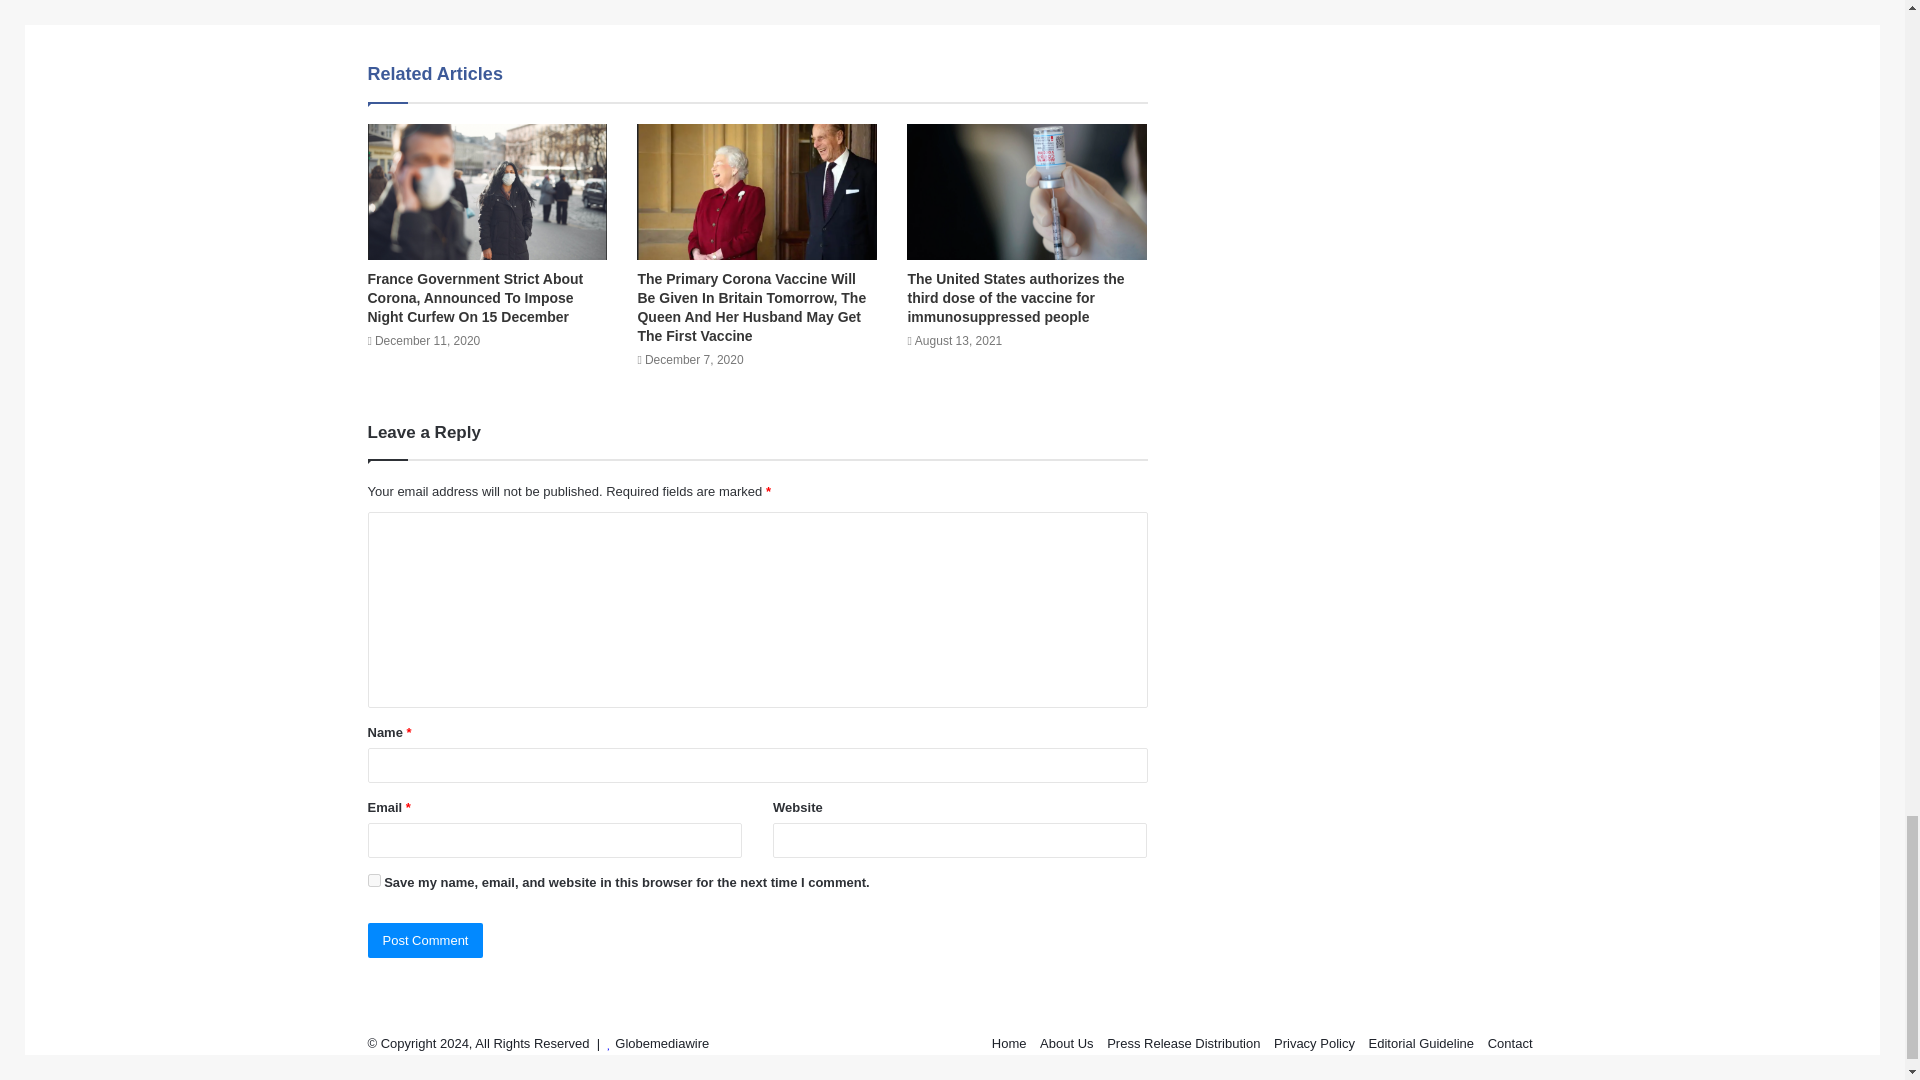  What do you see at coordinates (374, 880) in the screenshot?
I see `yes` at bounding box center [374, 880].